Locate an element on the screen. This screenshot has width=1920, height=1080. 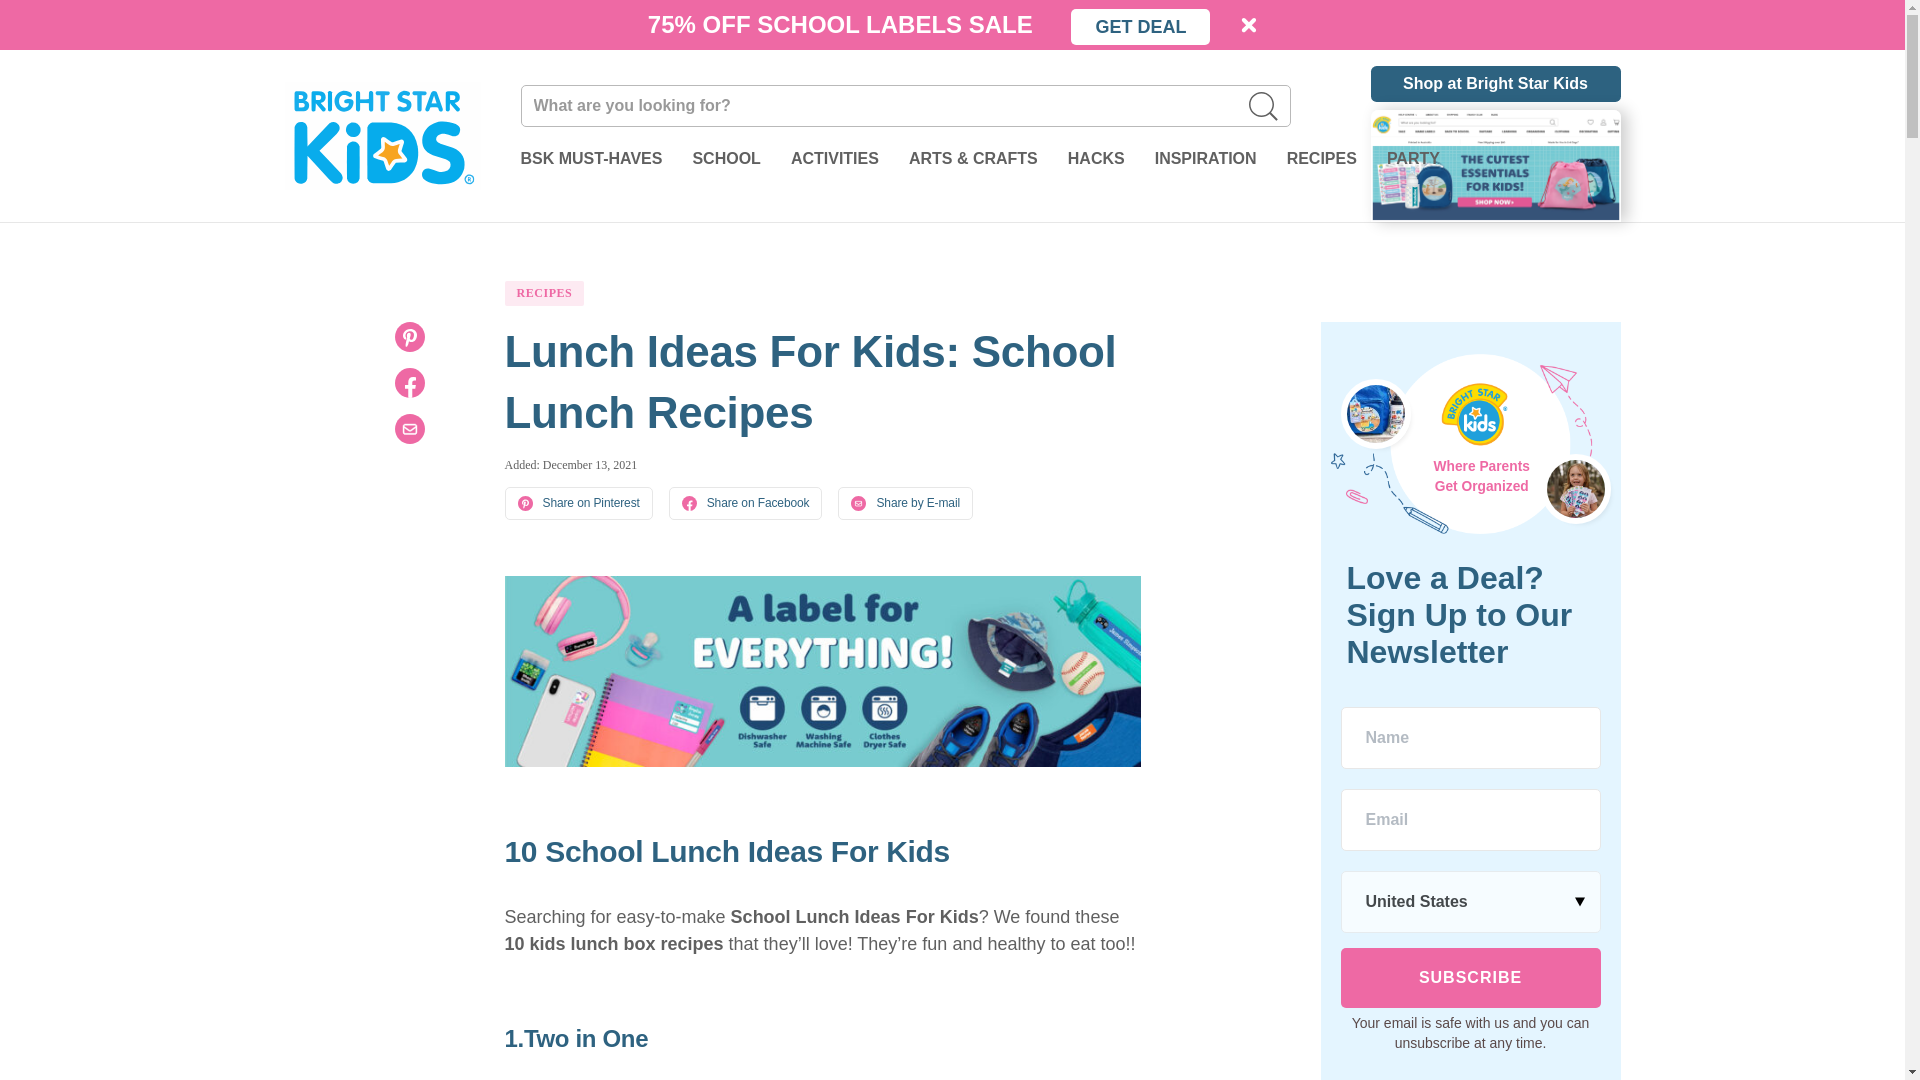
SCHOOL is located at coordinates (726, 166).